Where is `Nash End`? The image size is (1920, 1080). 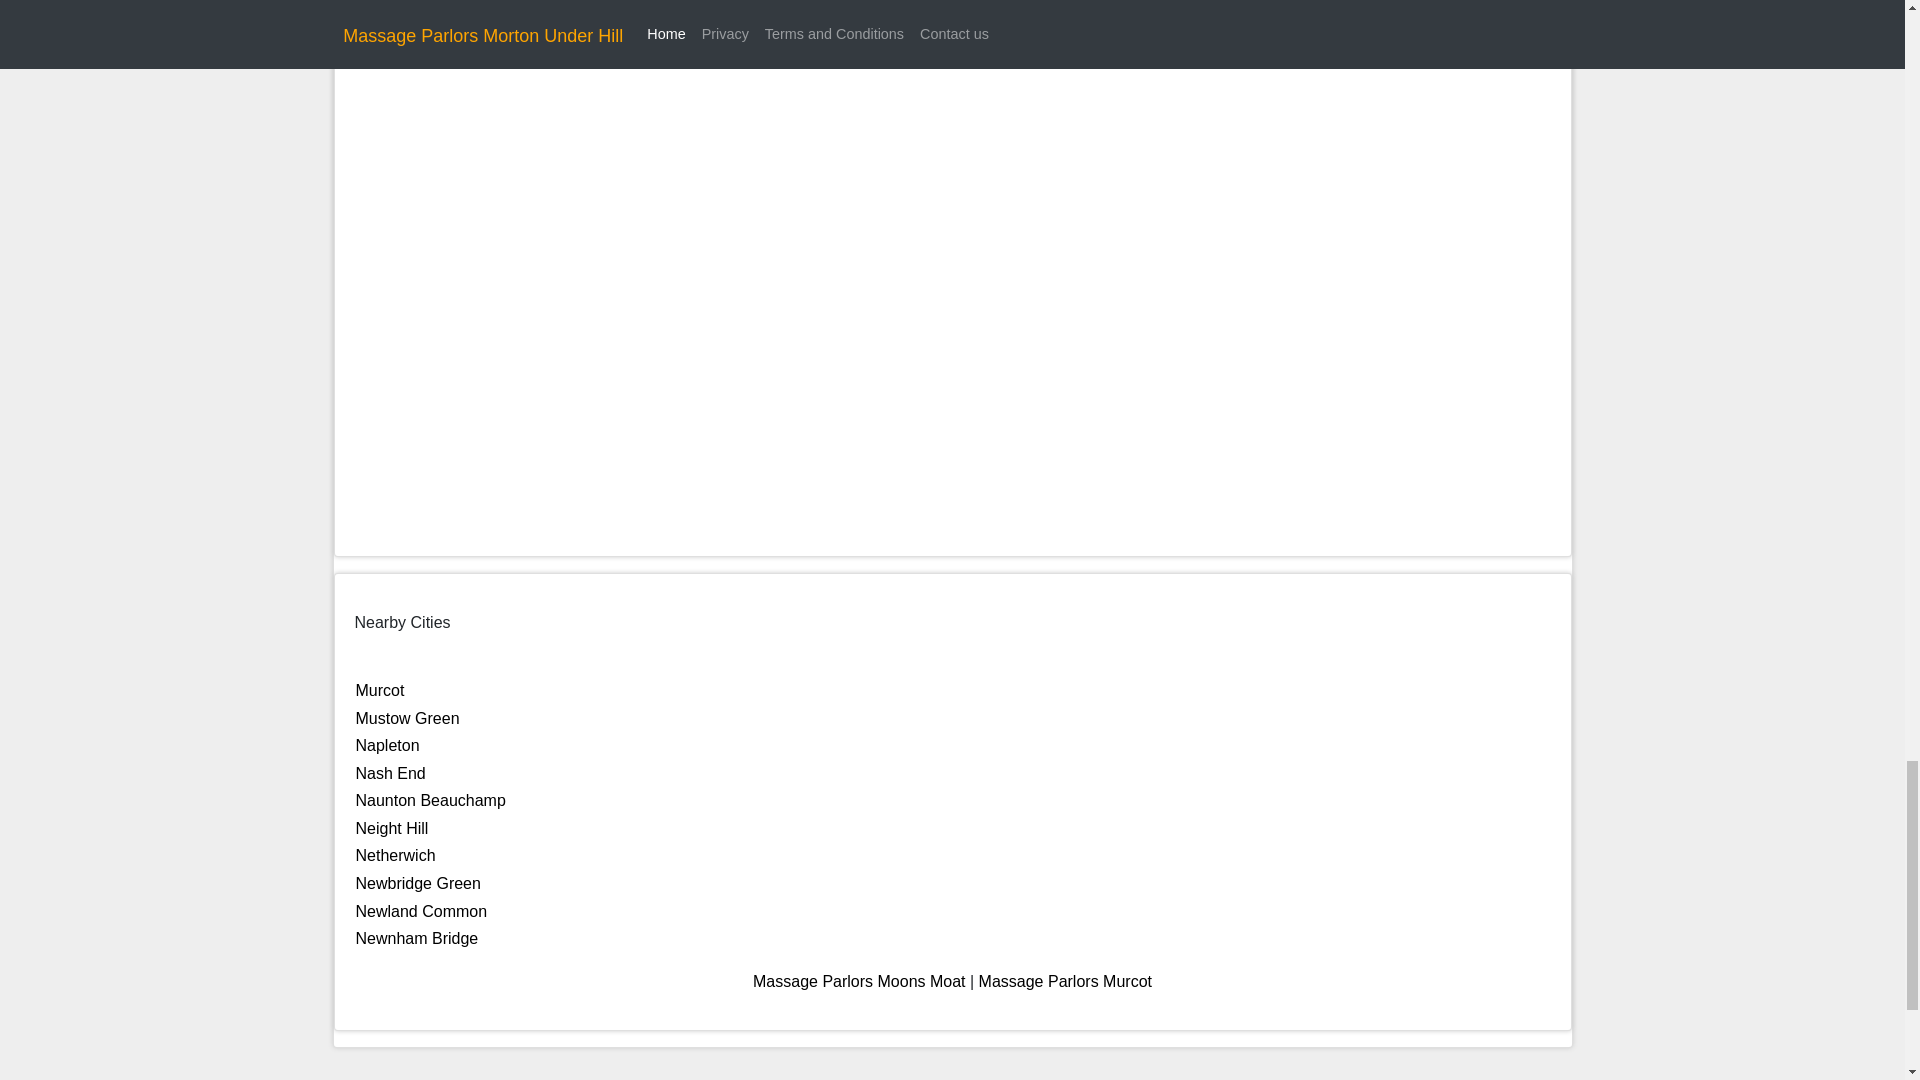
Nash End is located at coordinates (390, 772).